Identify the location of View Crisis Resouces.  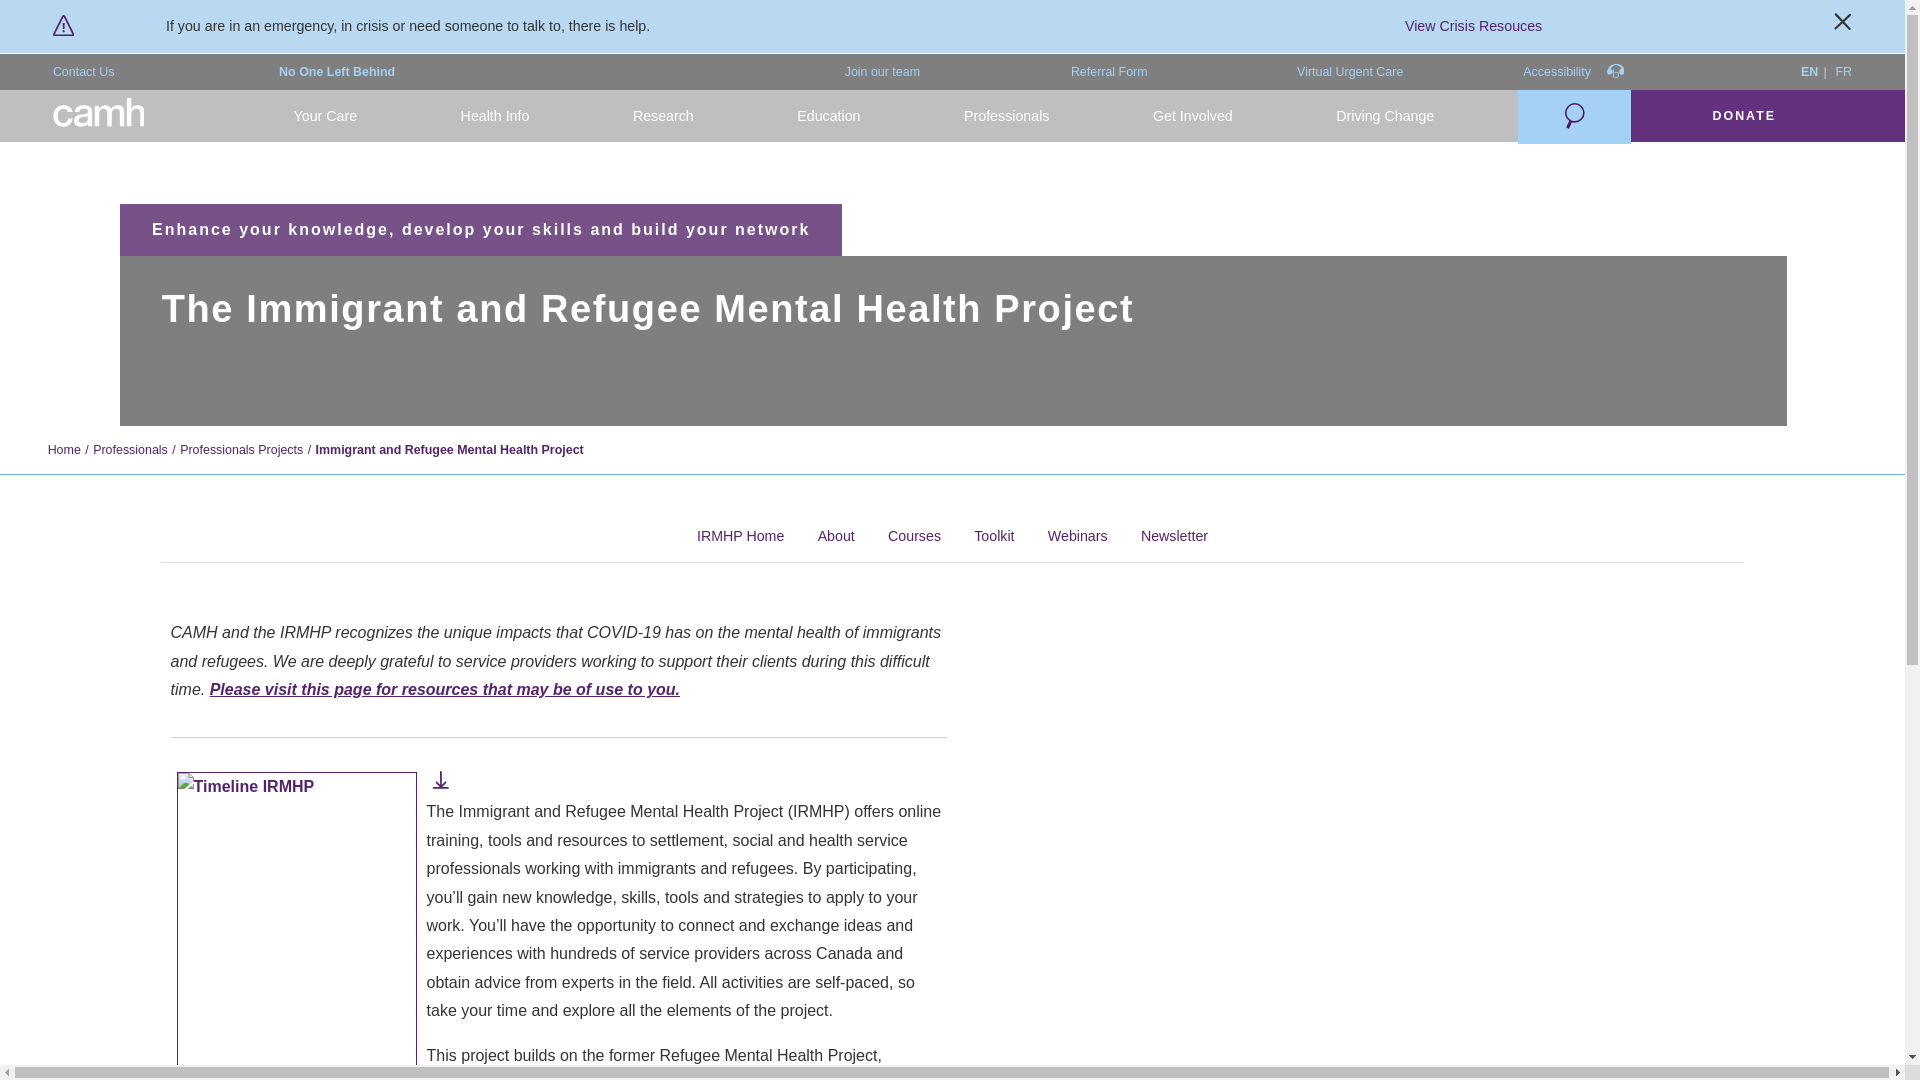
(1473, 26).